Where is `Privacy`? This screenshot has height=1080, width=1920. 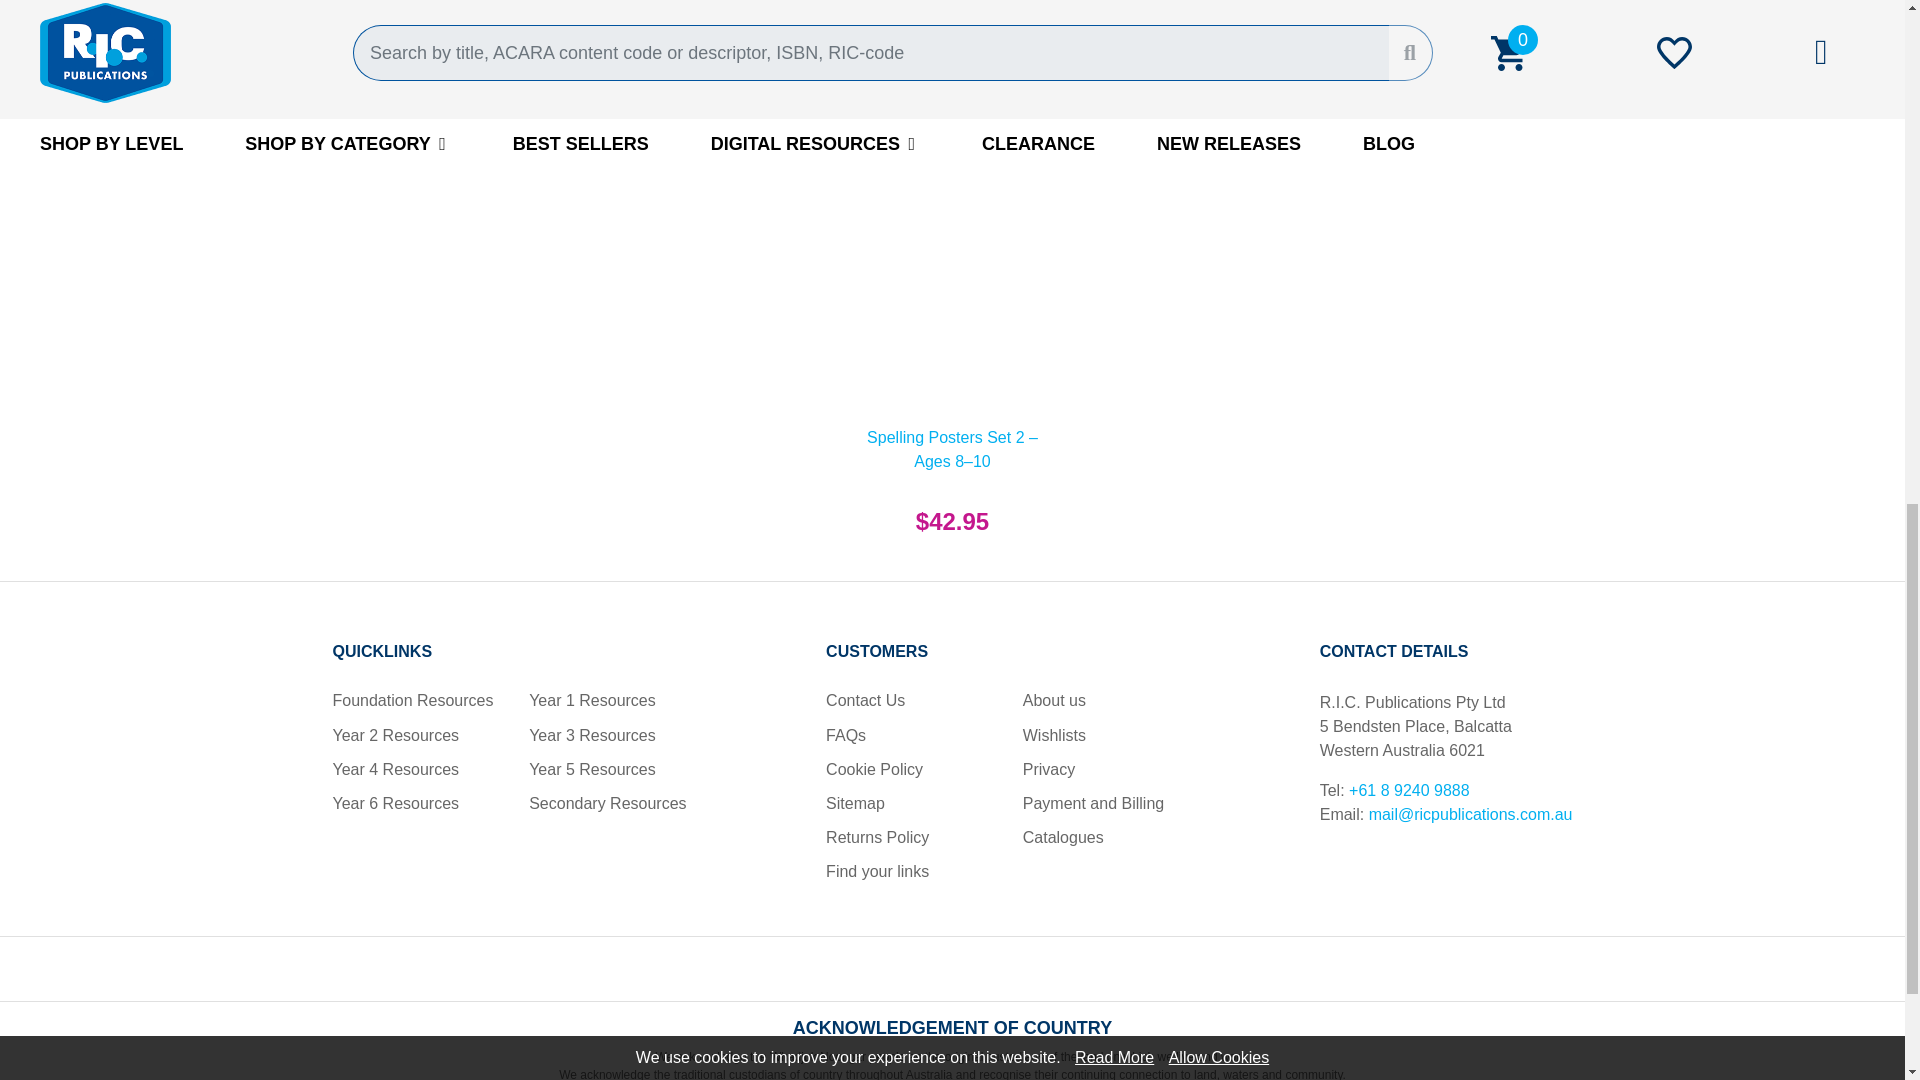 Privacy is located at coordinates (1049, 769).